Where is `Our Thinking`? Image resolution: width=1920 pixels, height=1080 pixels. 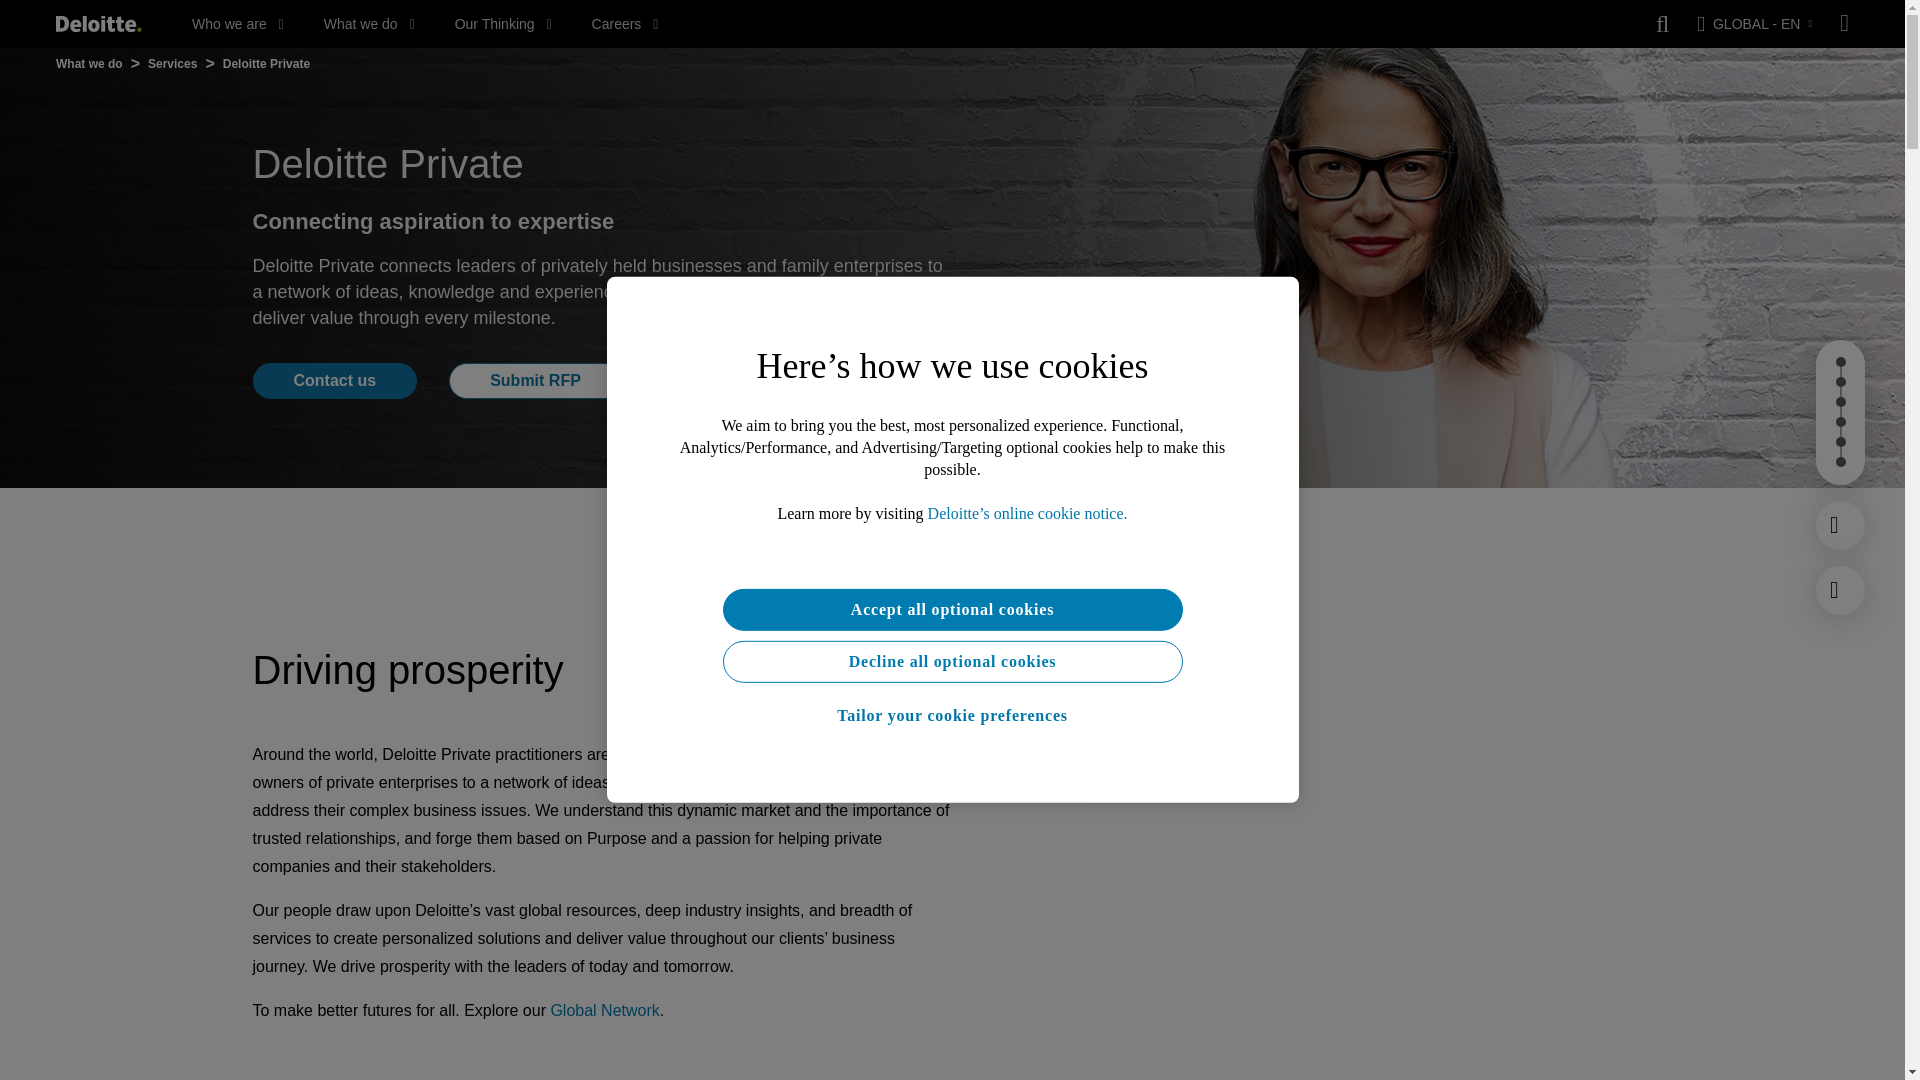
Our Thinking is located at coordinates (504, 24).